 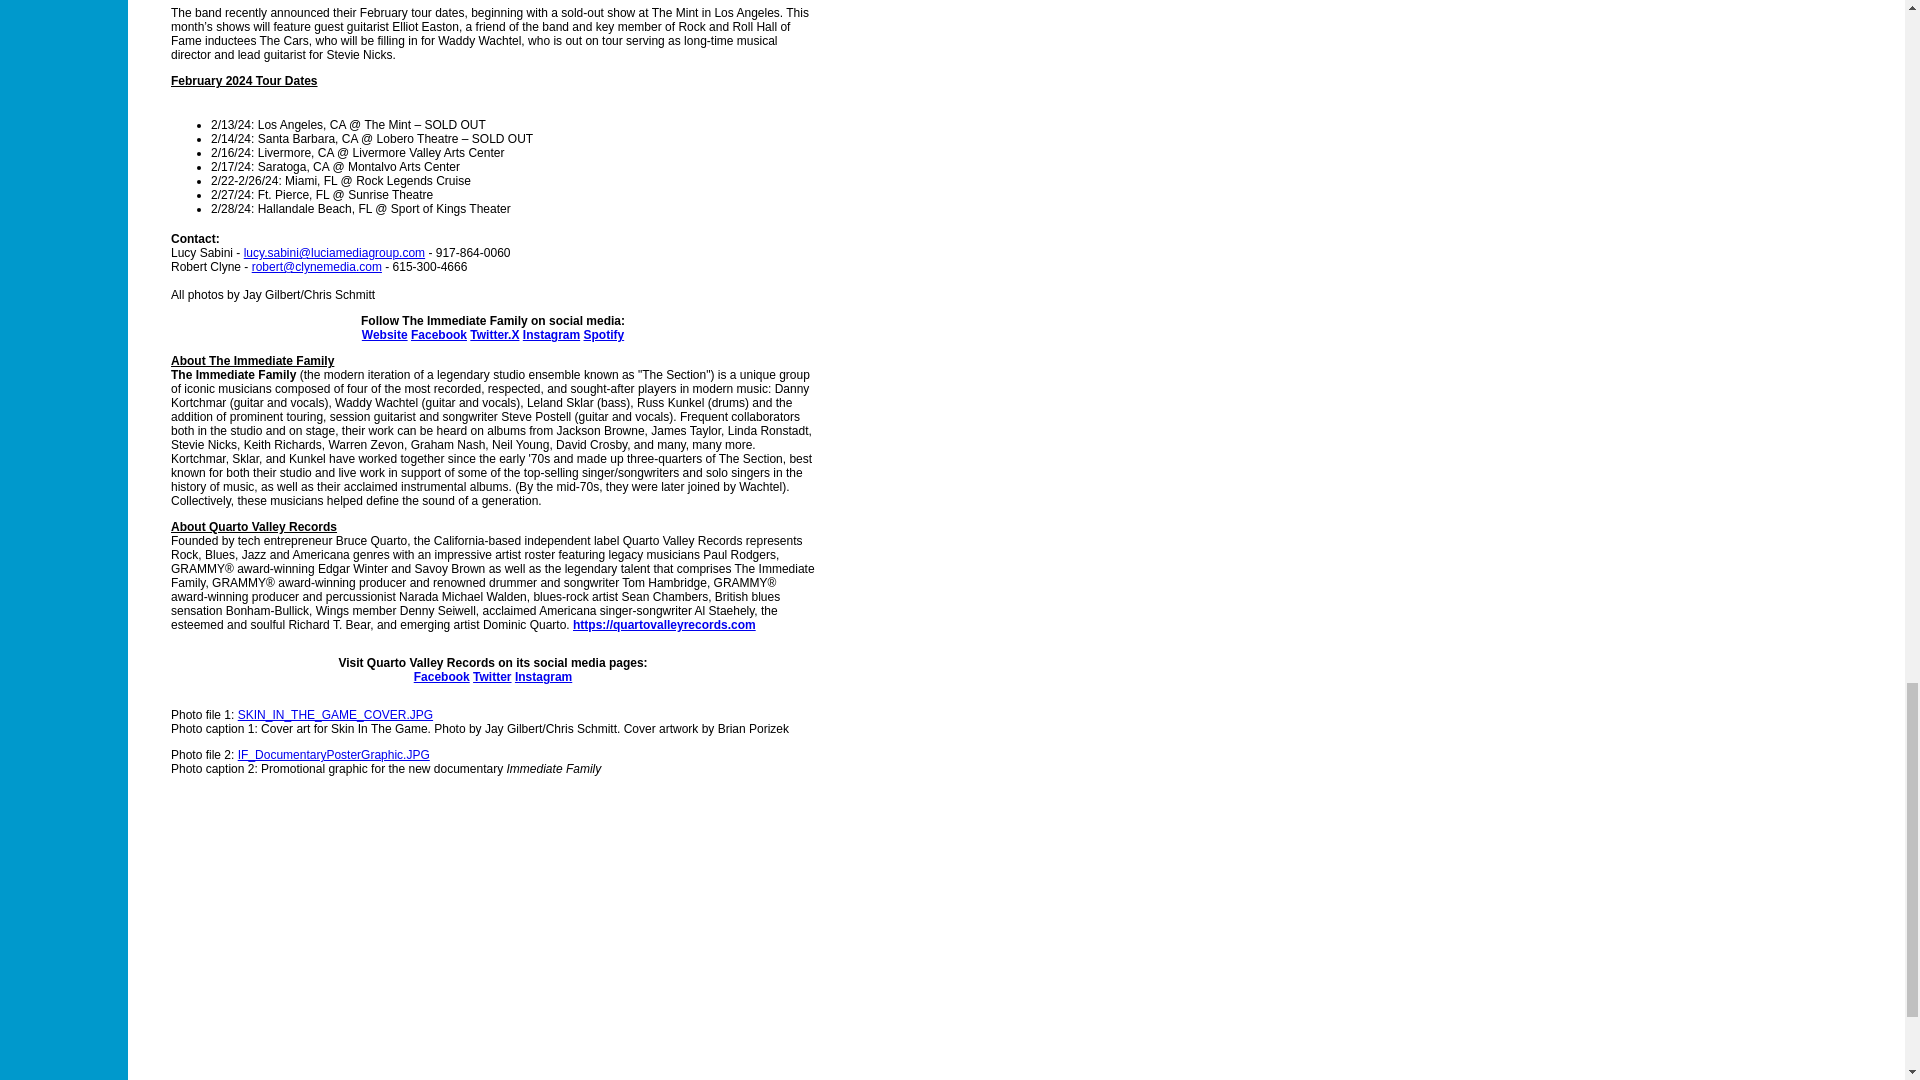 I want to click on Instagram, so click(x=550, y=335).